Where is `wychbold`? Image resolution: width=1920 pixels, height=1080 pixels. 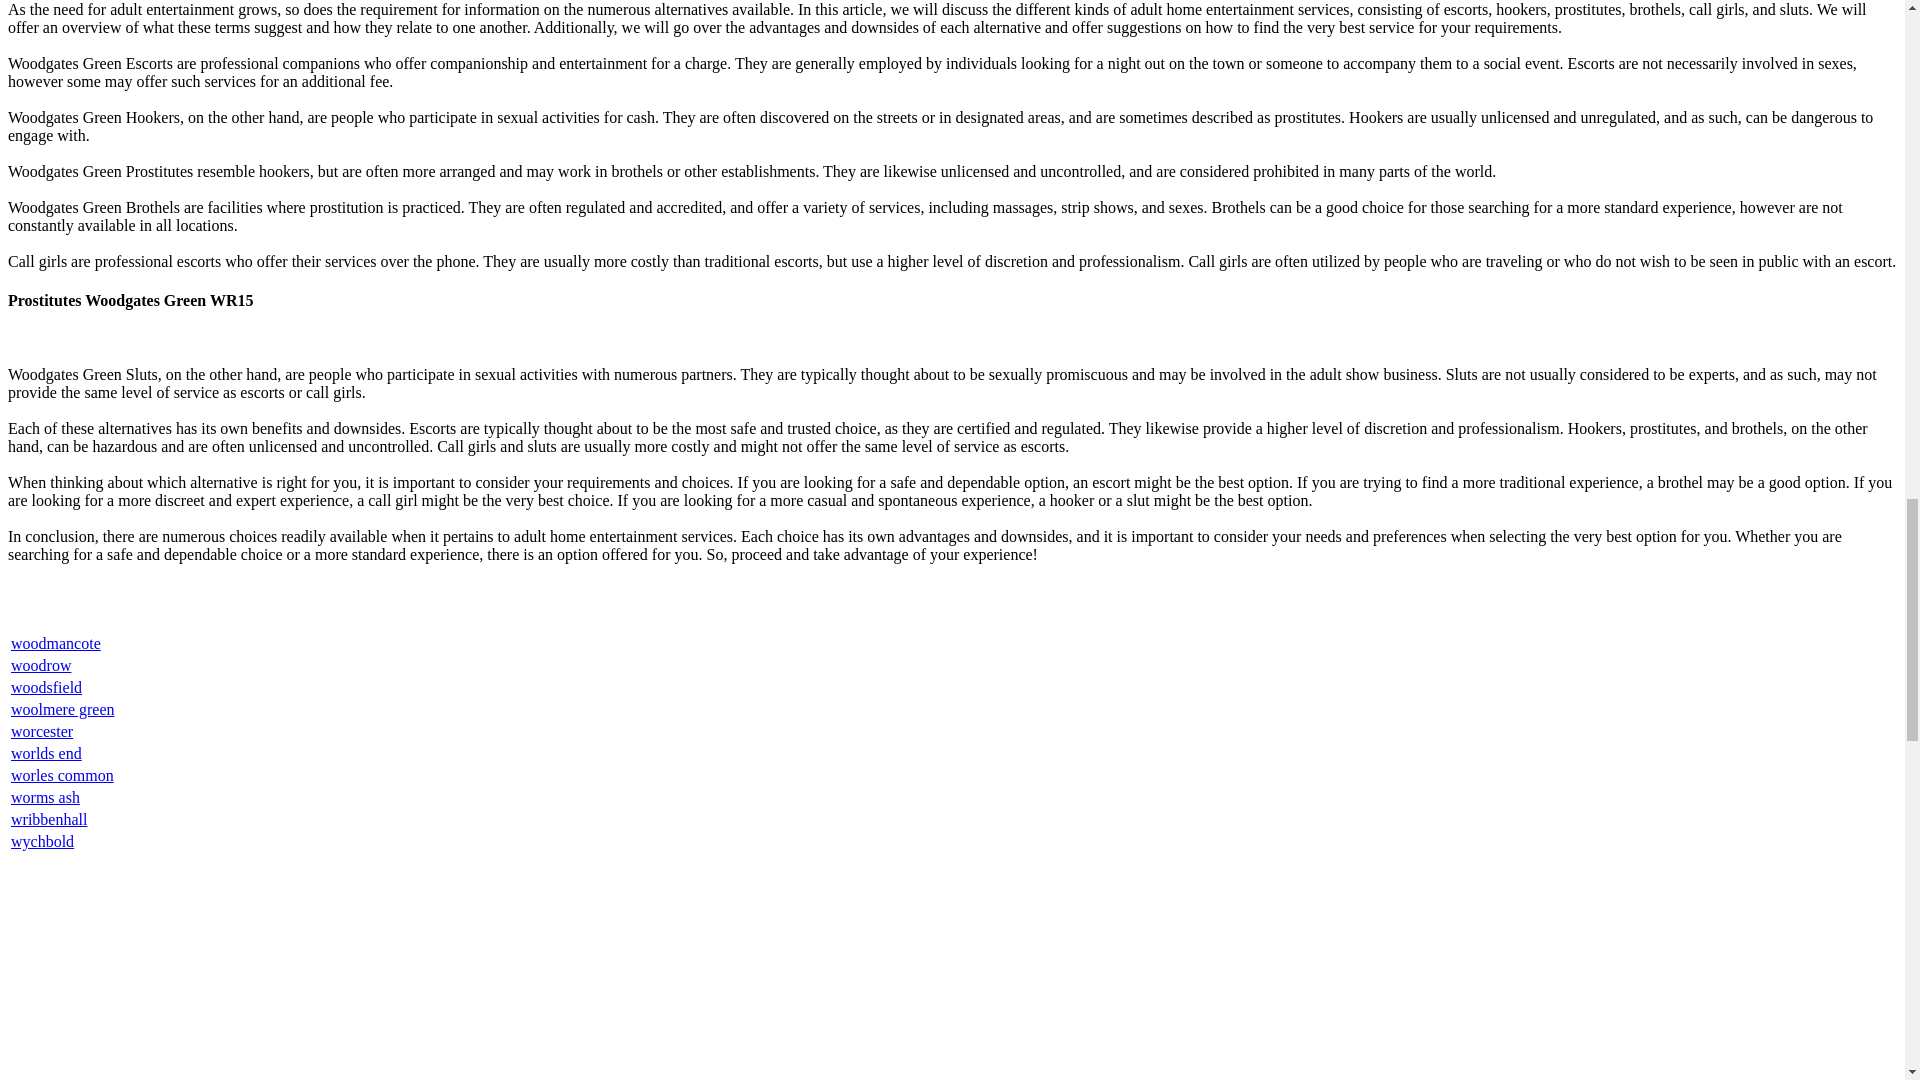 wychbold is located at coordinates (42, 840).